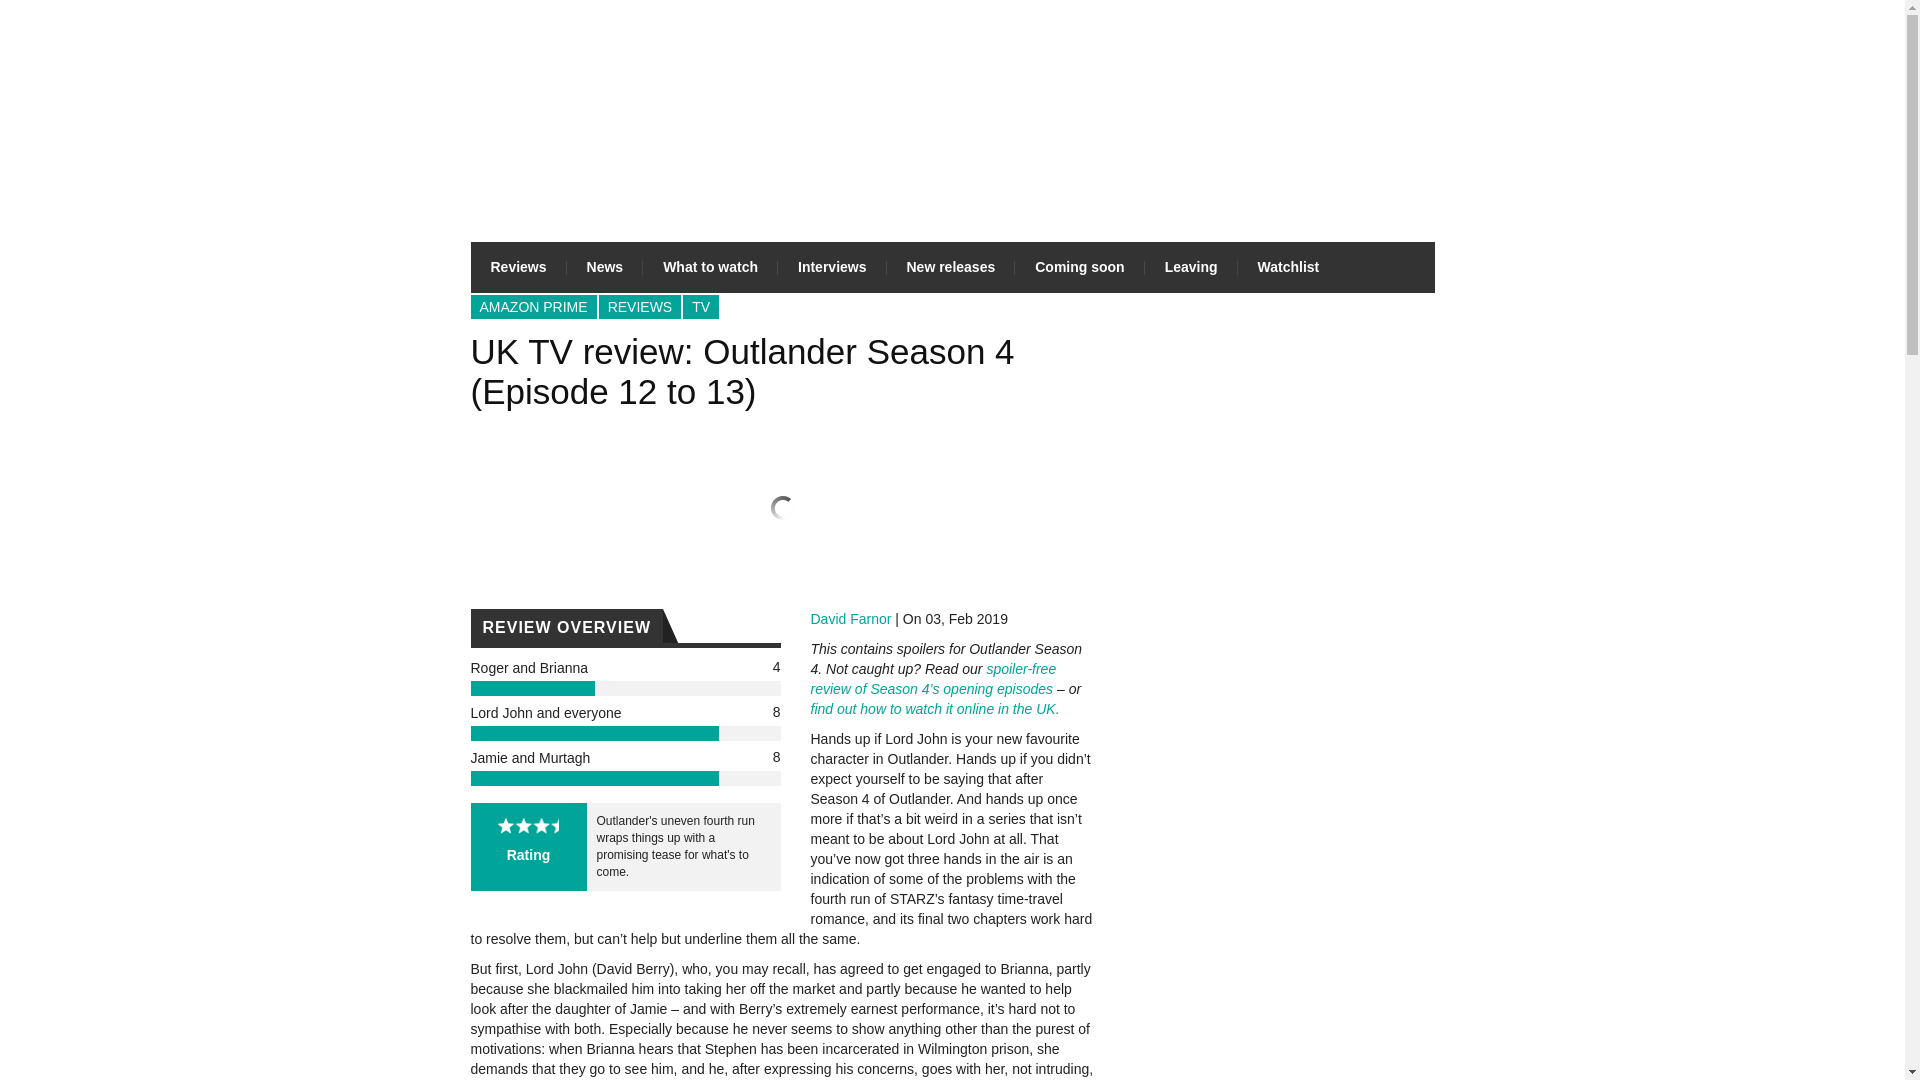 Image resolution: width=1920 pixels, height=1080 pixels. I want to click on New releases, so click(950, 266).